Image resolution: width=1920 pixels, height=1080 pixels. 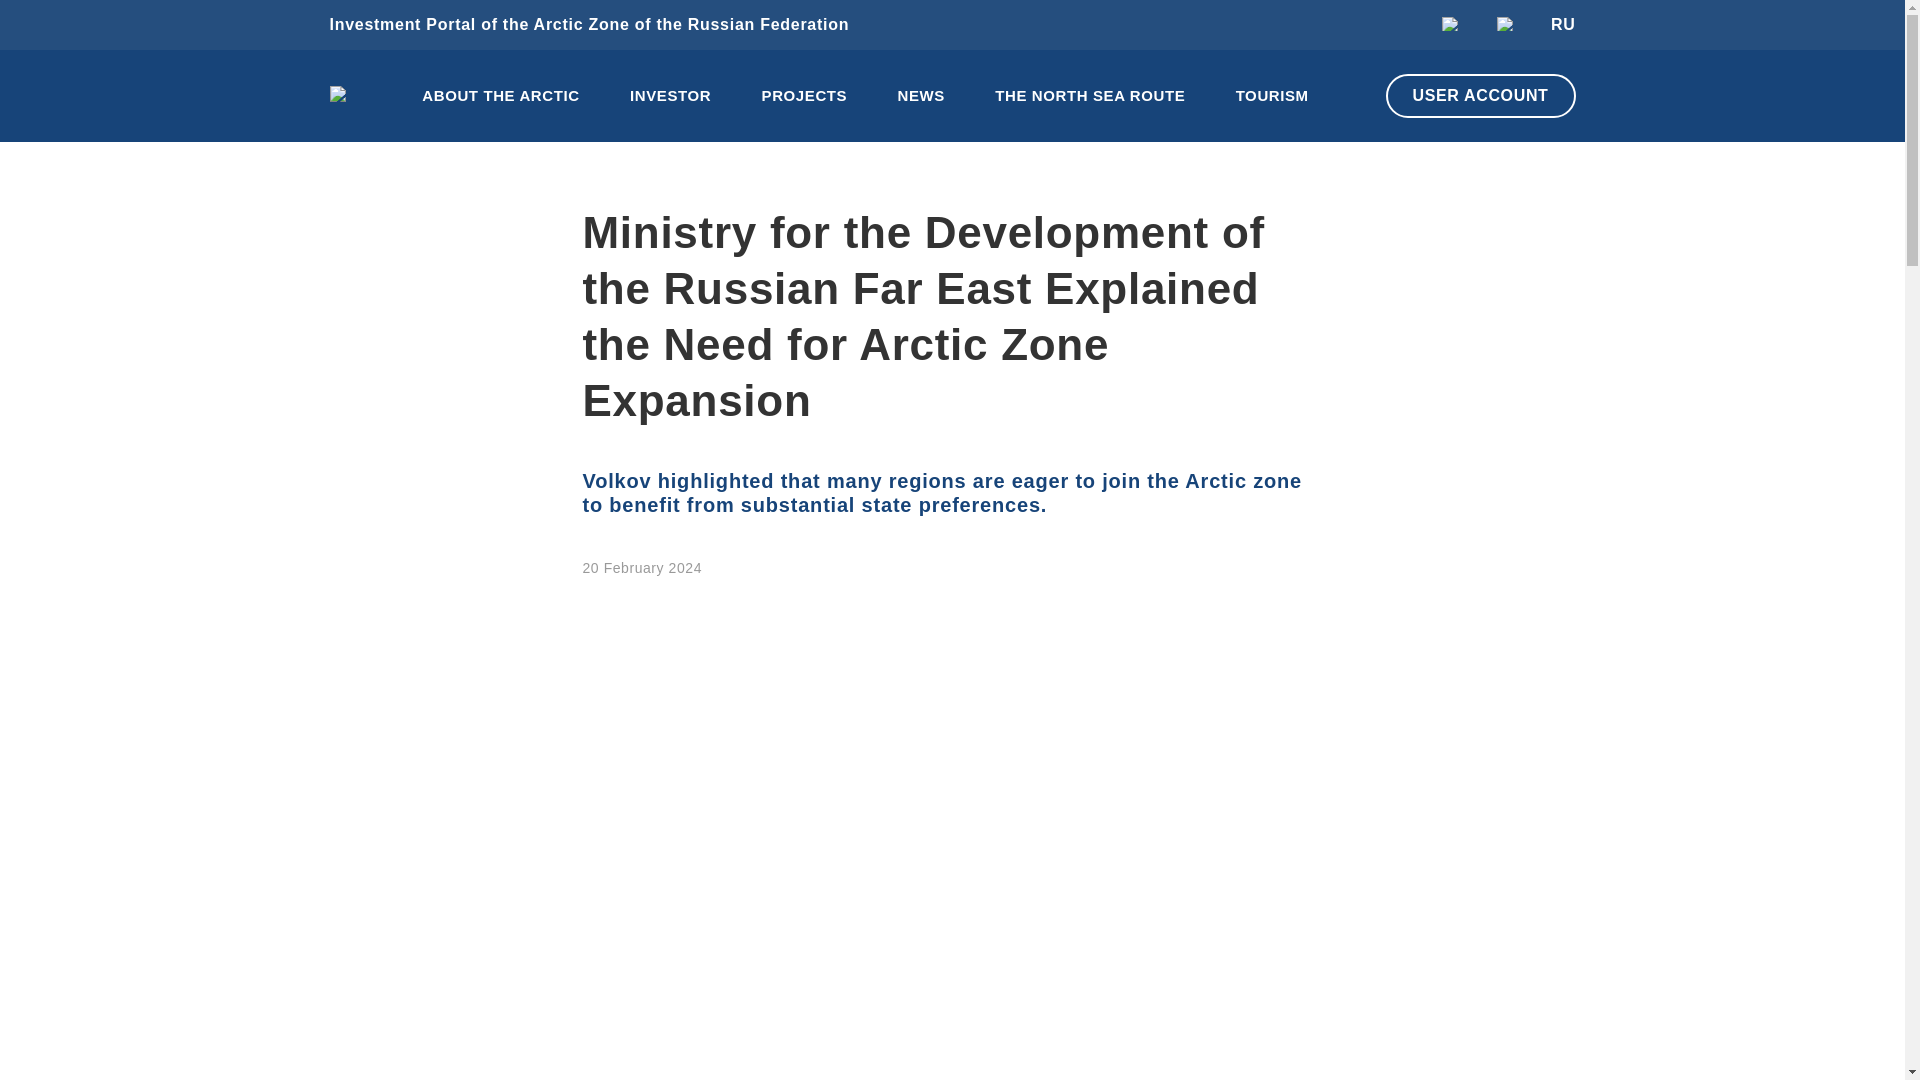 I want to click on ABOUT THE ARCTIC, so click(x=500, y=96).